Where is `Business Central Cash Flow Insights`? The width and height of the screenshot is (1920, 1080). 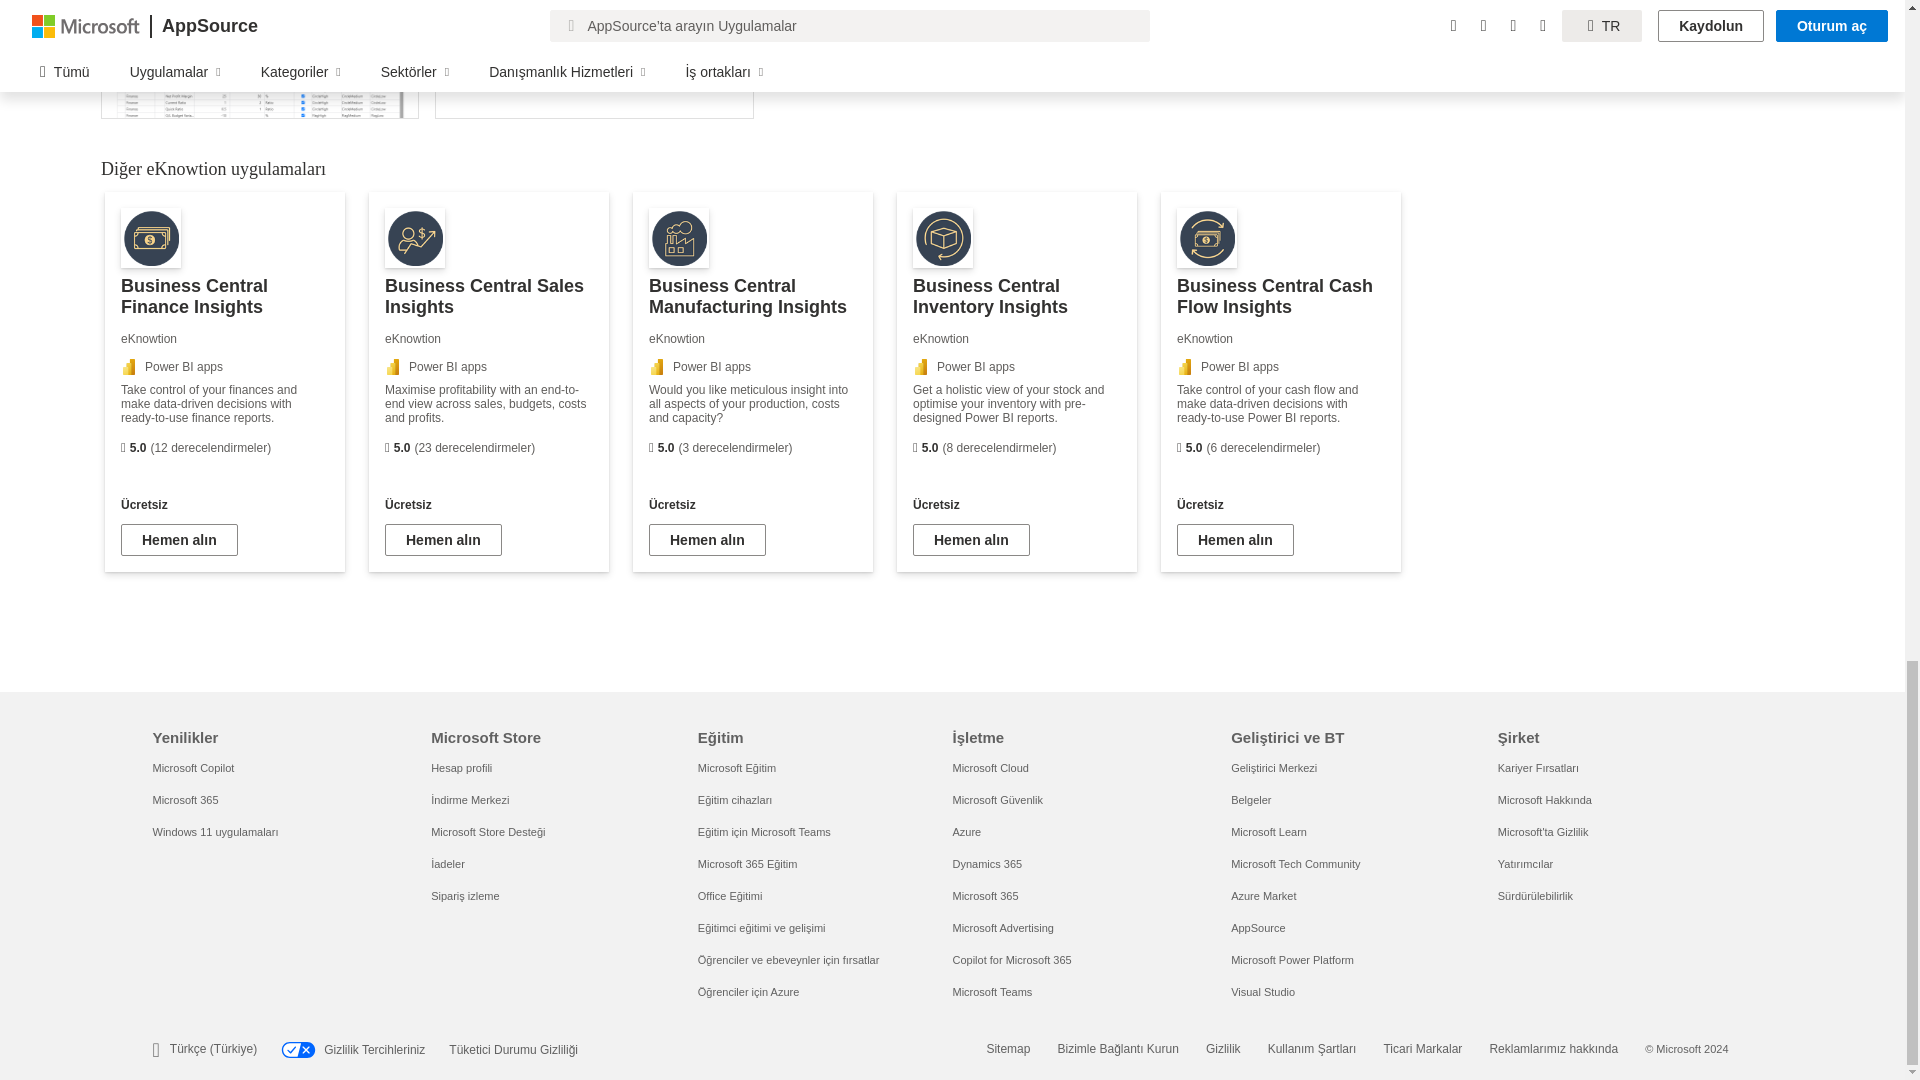
Business Central Cash Flow Insights is located at coordinates (1281, 382).